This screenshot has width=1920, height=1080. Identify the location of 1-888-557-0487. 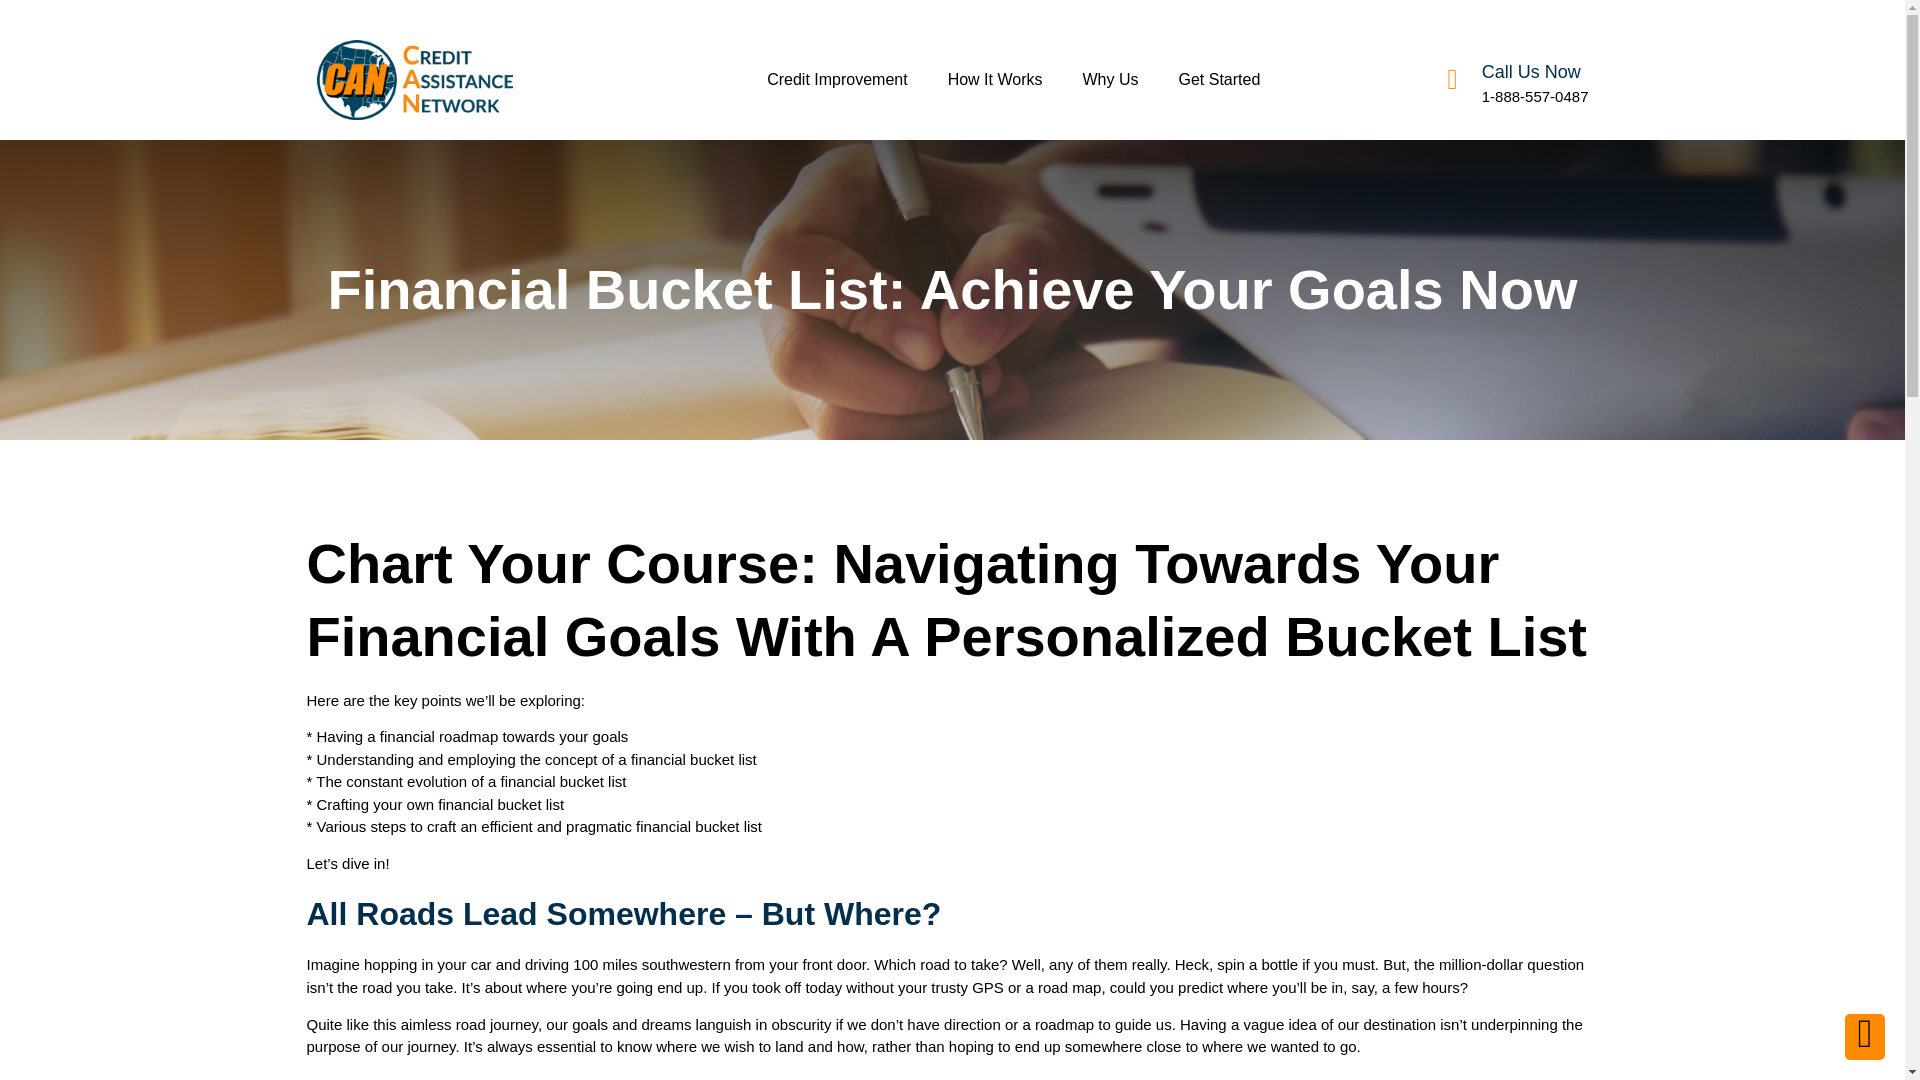
(1536, 96).